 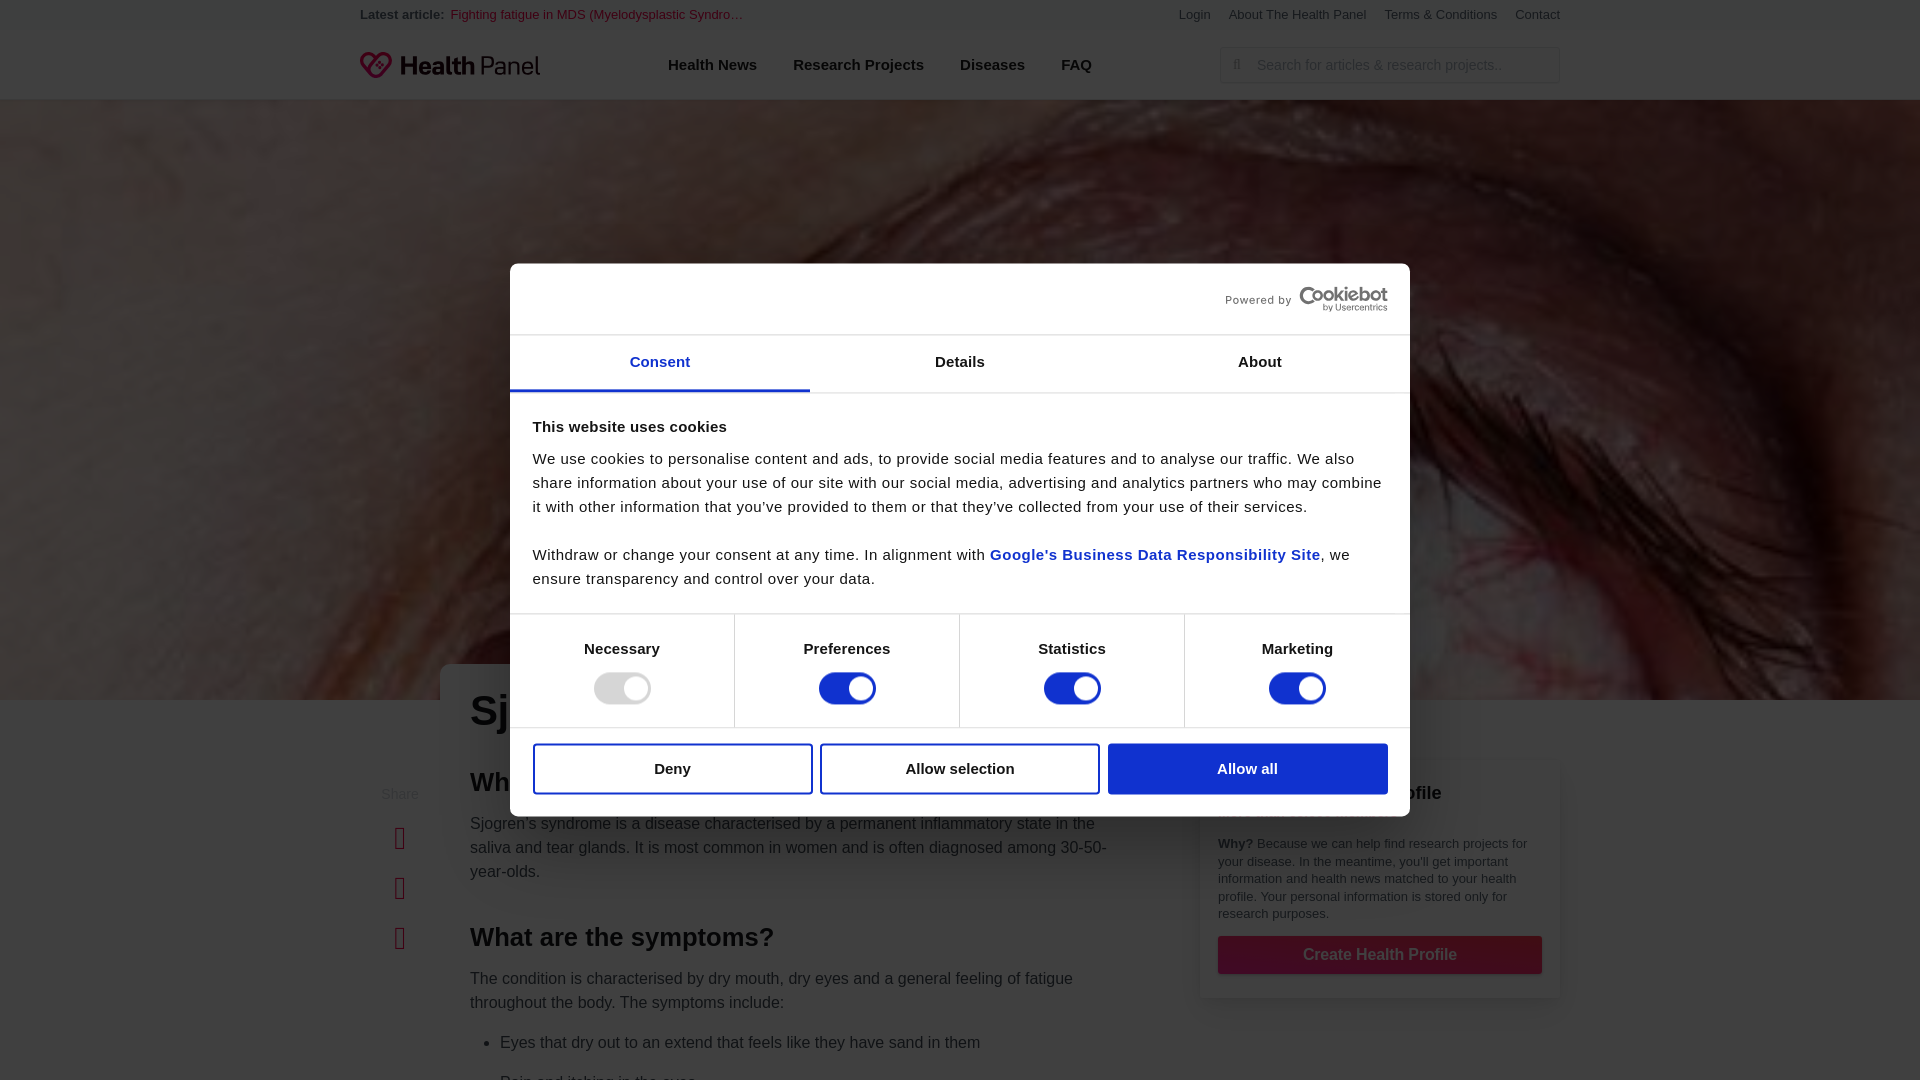 What do you see at coordinates (660, 363) in the screenshot?
I see `Consent` at bounding box center [660, 363].